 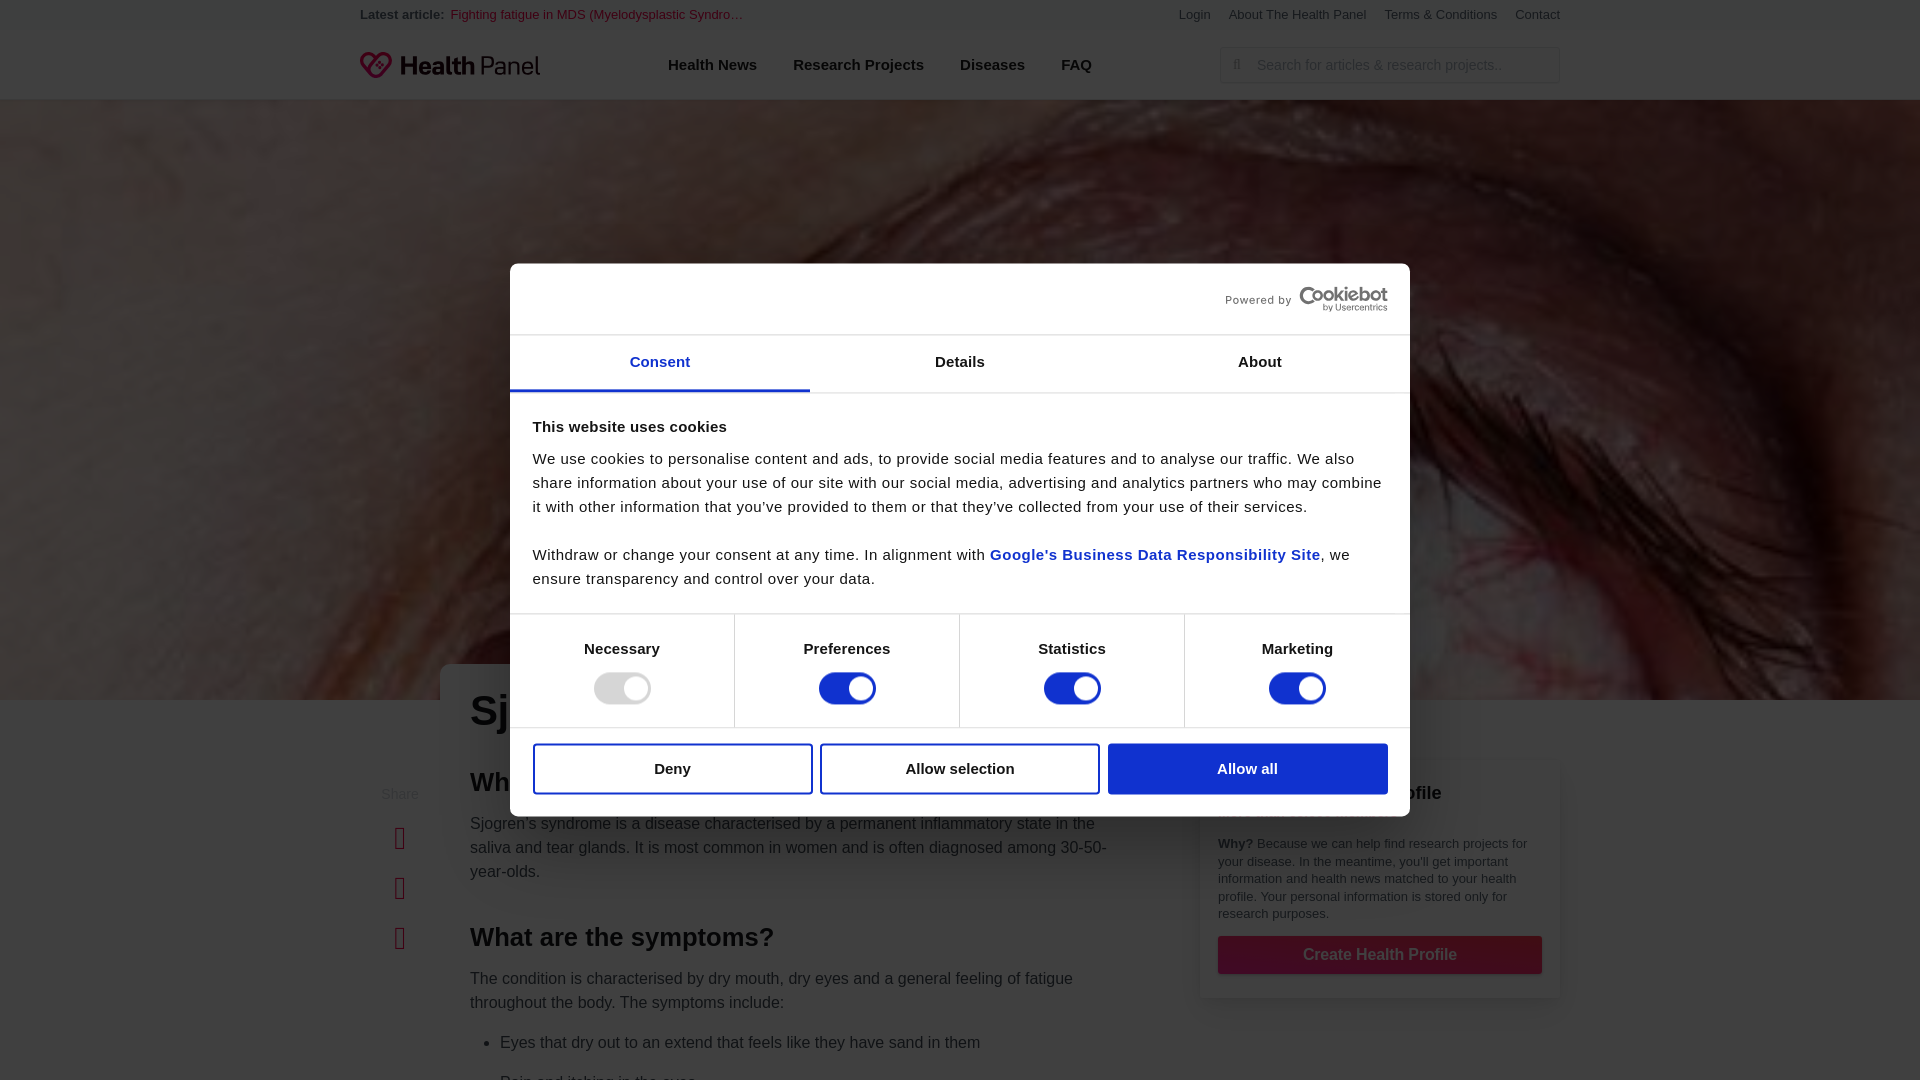 What do you see at coordinates (660, 363) in the screenshot?
I see `Consent` at bounding box center [660, 363].